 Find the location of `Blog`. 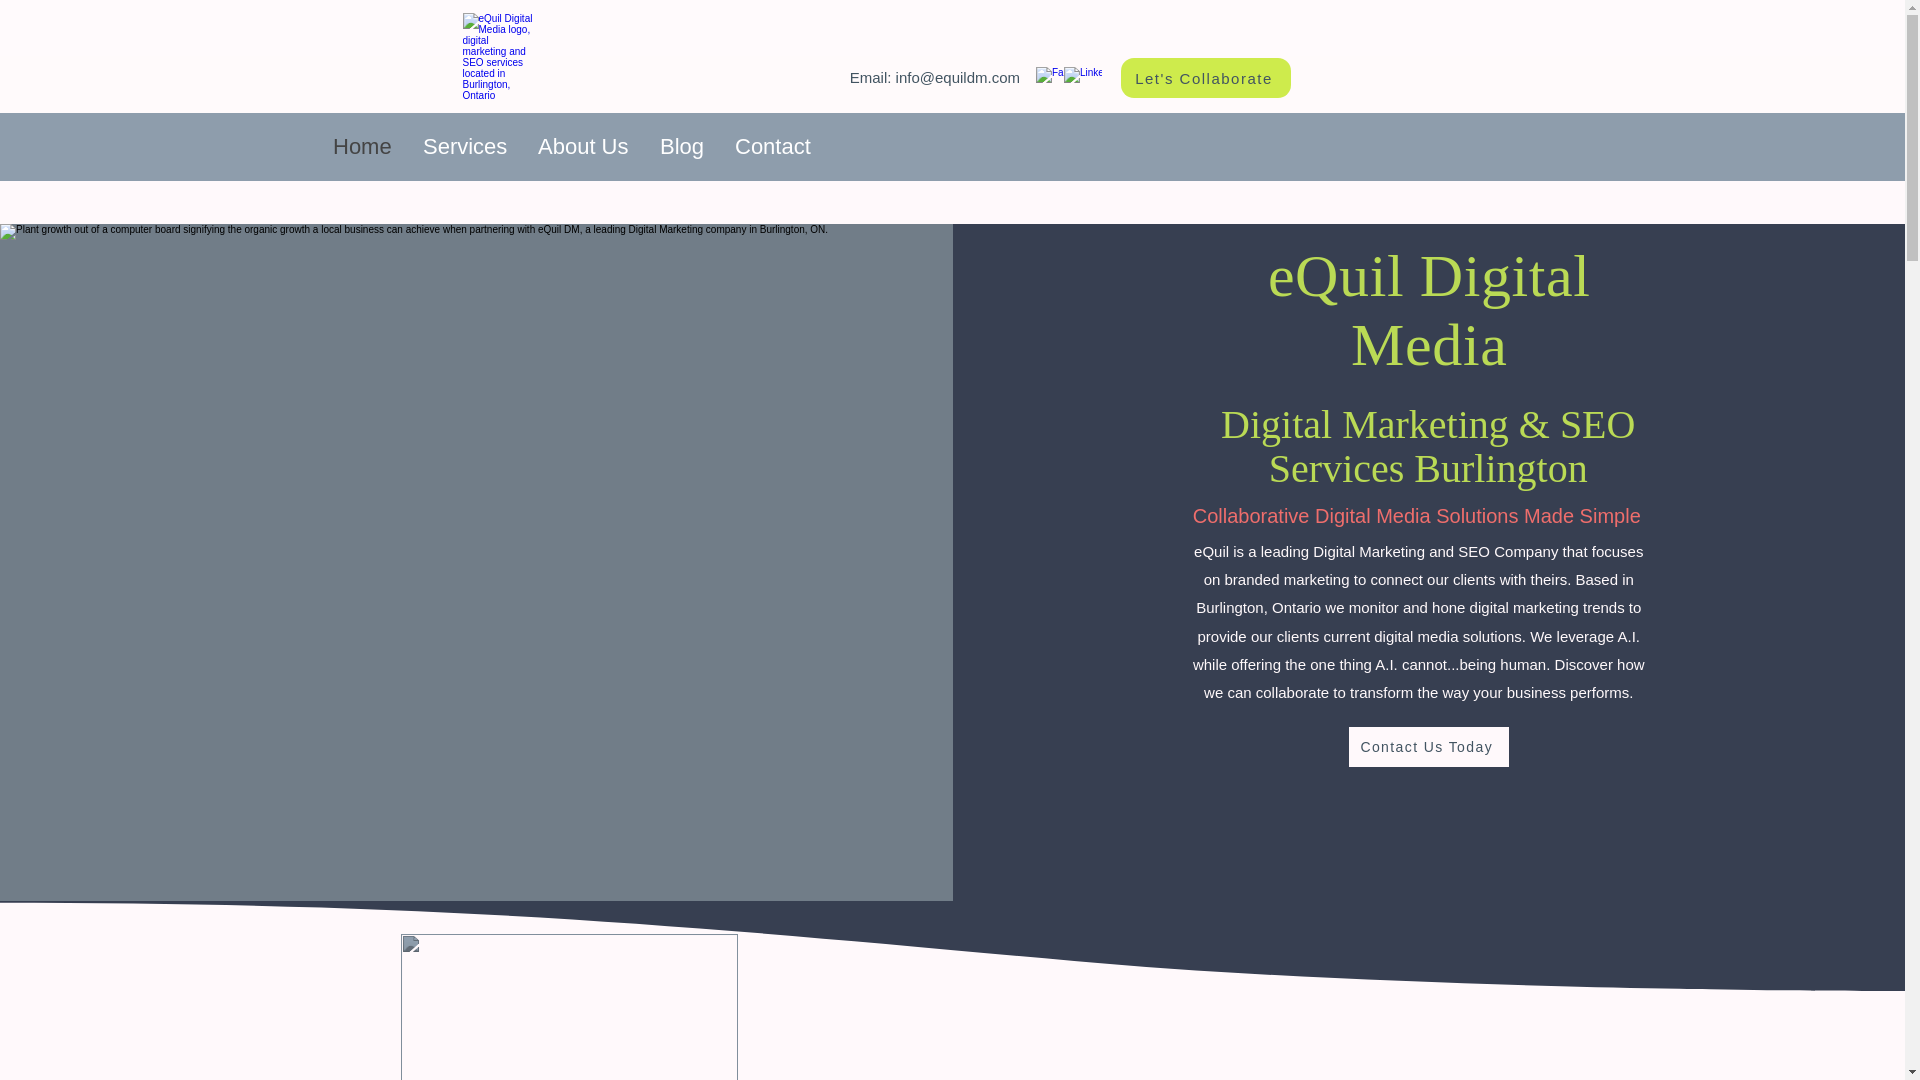

Blog is located at coordinates (682, 146).